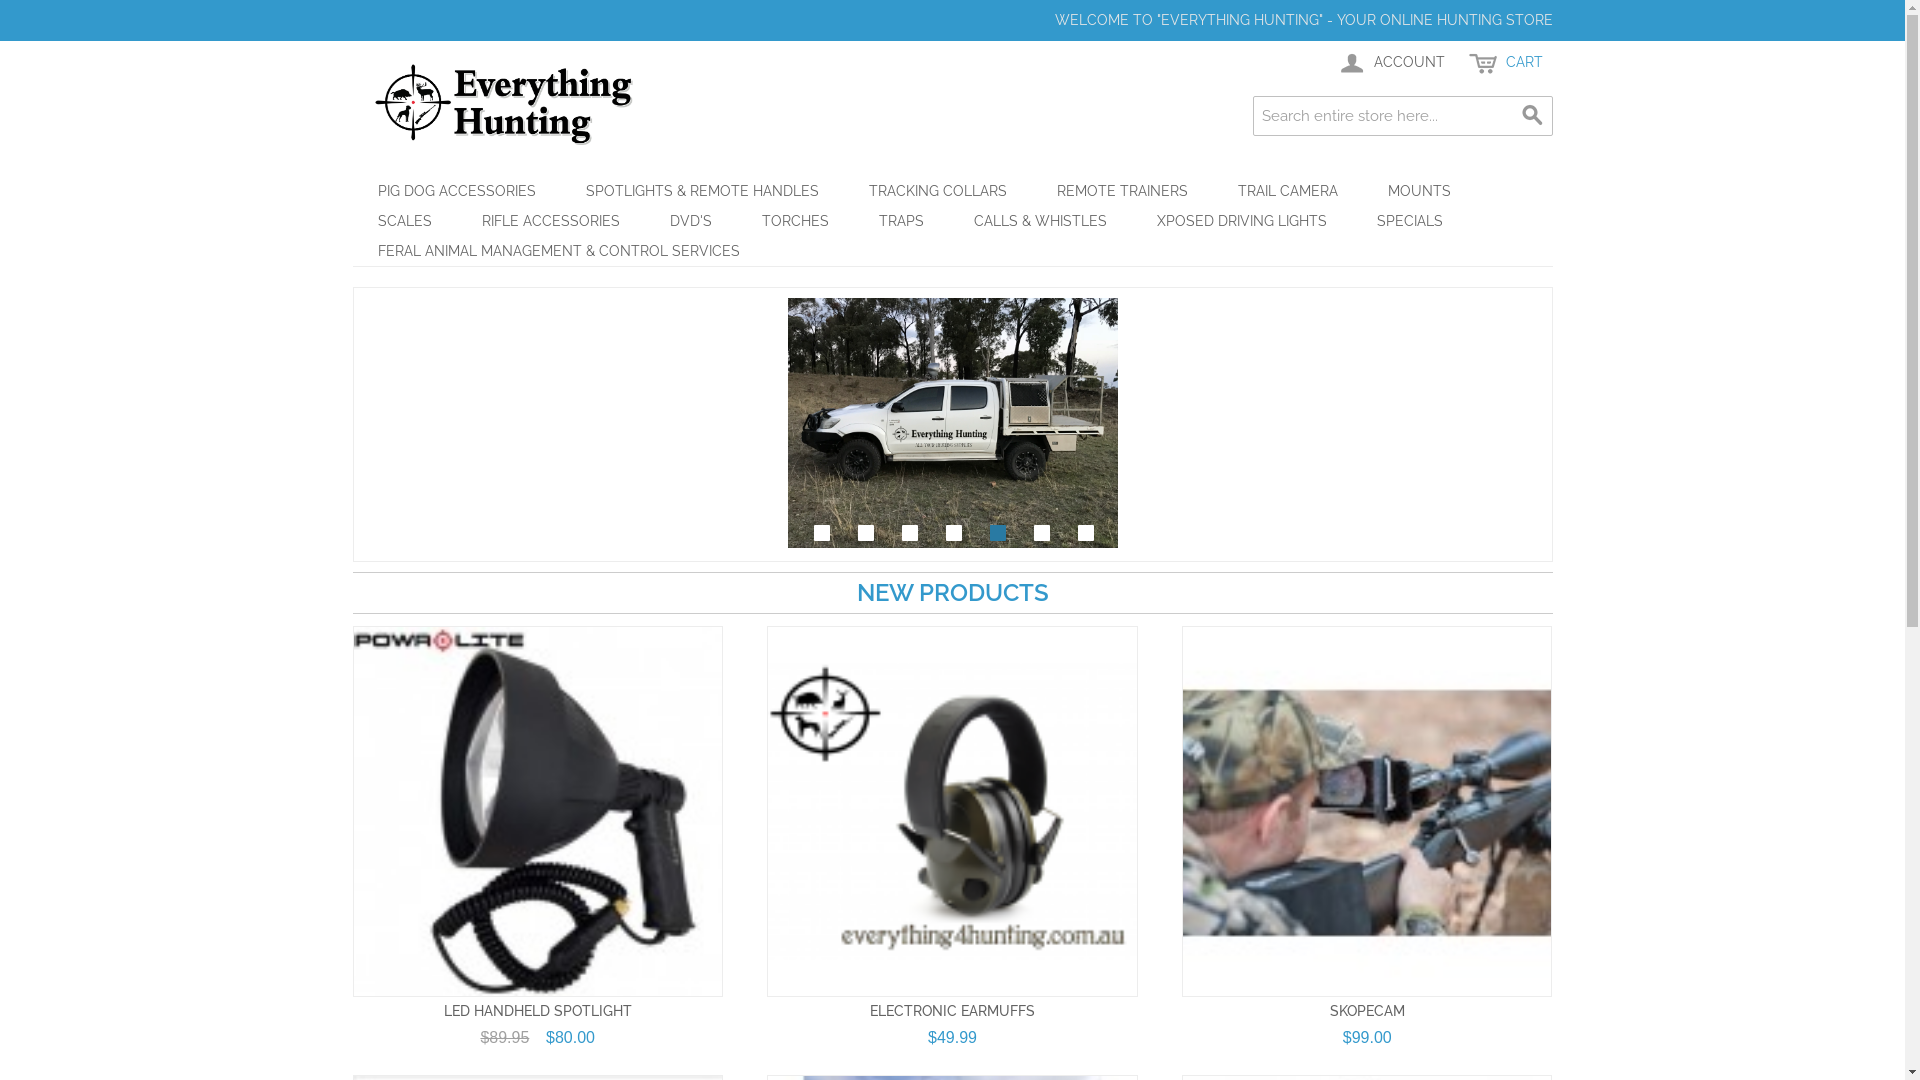 This screenshot has height=1080, width=1920. What do you see at coordinates (952, 811) in the screenshot?
I see `Electronic Earmuffs` at bounding box center [952, 811].